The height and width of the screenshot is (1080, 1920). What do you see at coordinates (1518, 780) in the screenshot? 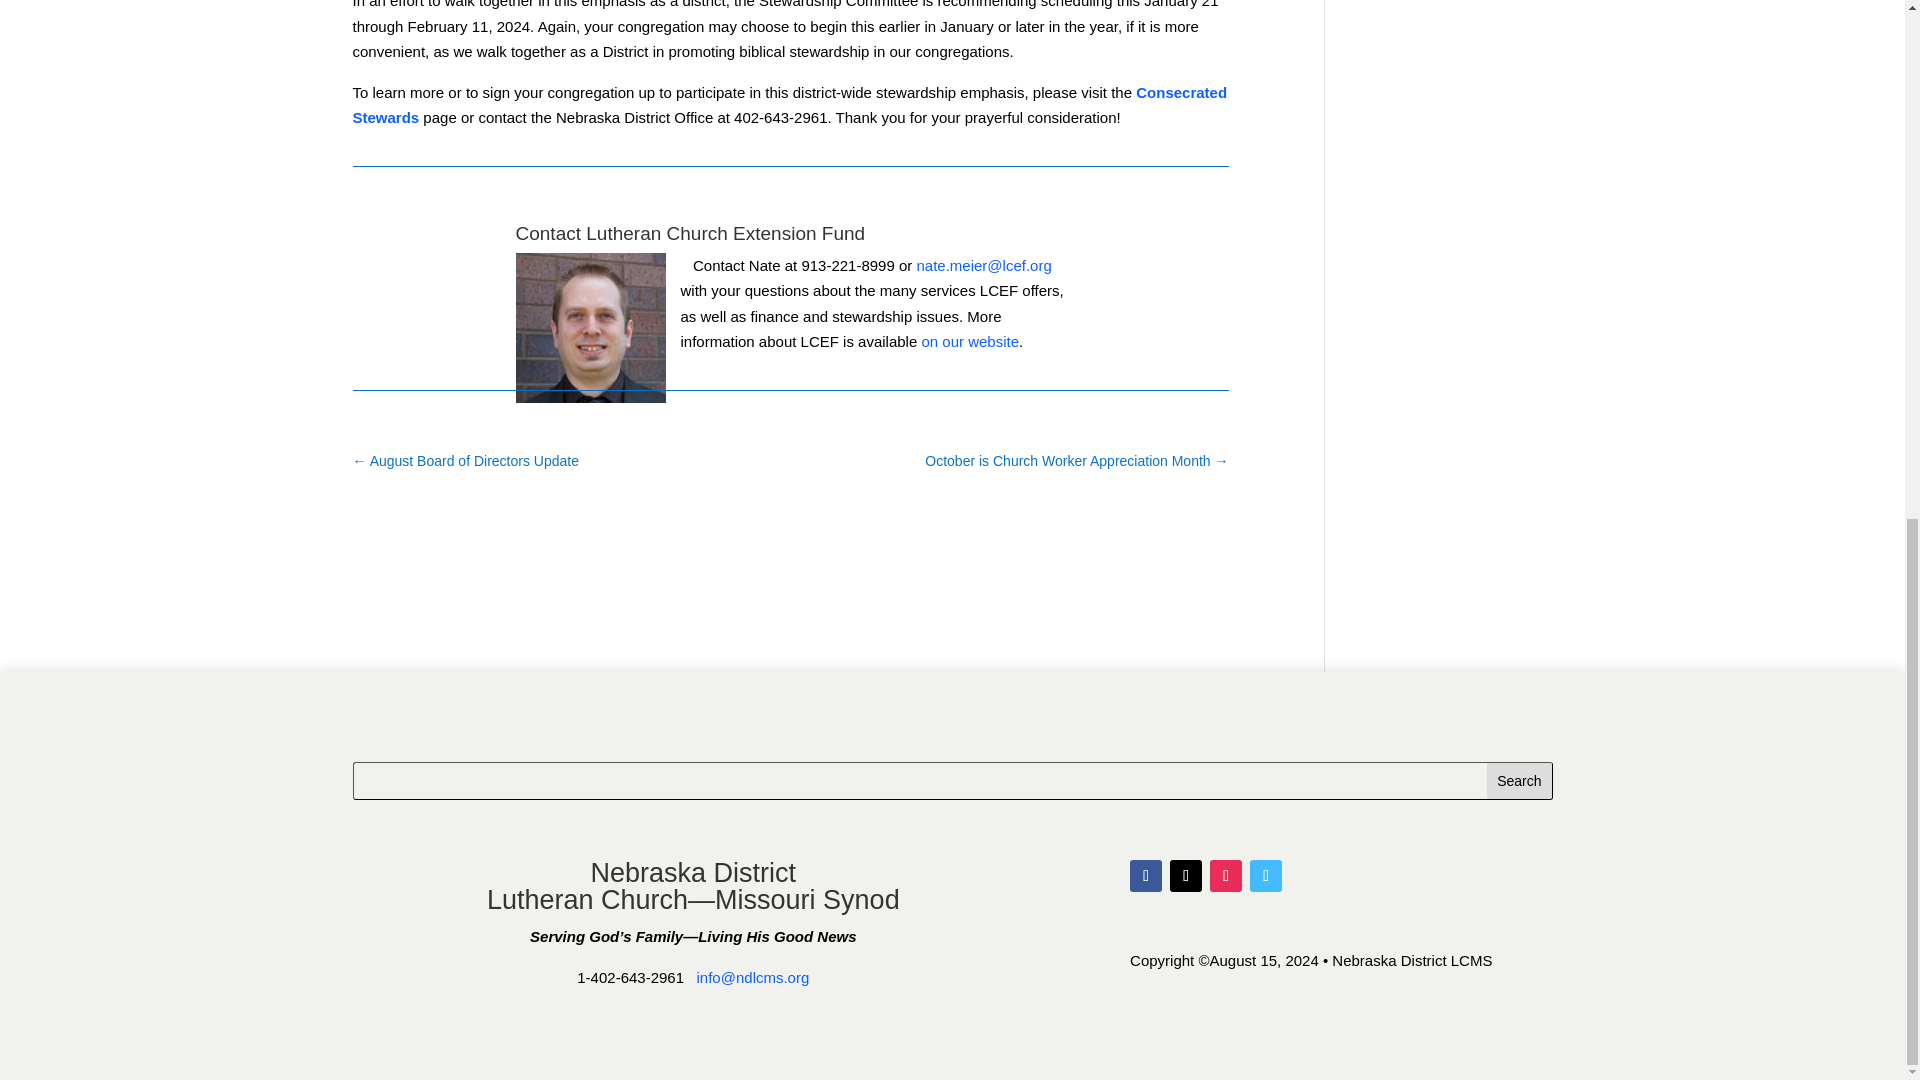
I see `Search` at bounding box center [1518, 780].